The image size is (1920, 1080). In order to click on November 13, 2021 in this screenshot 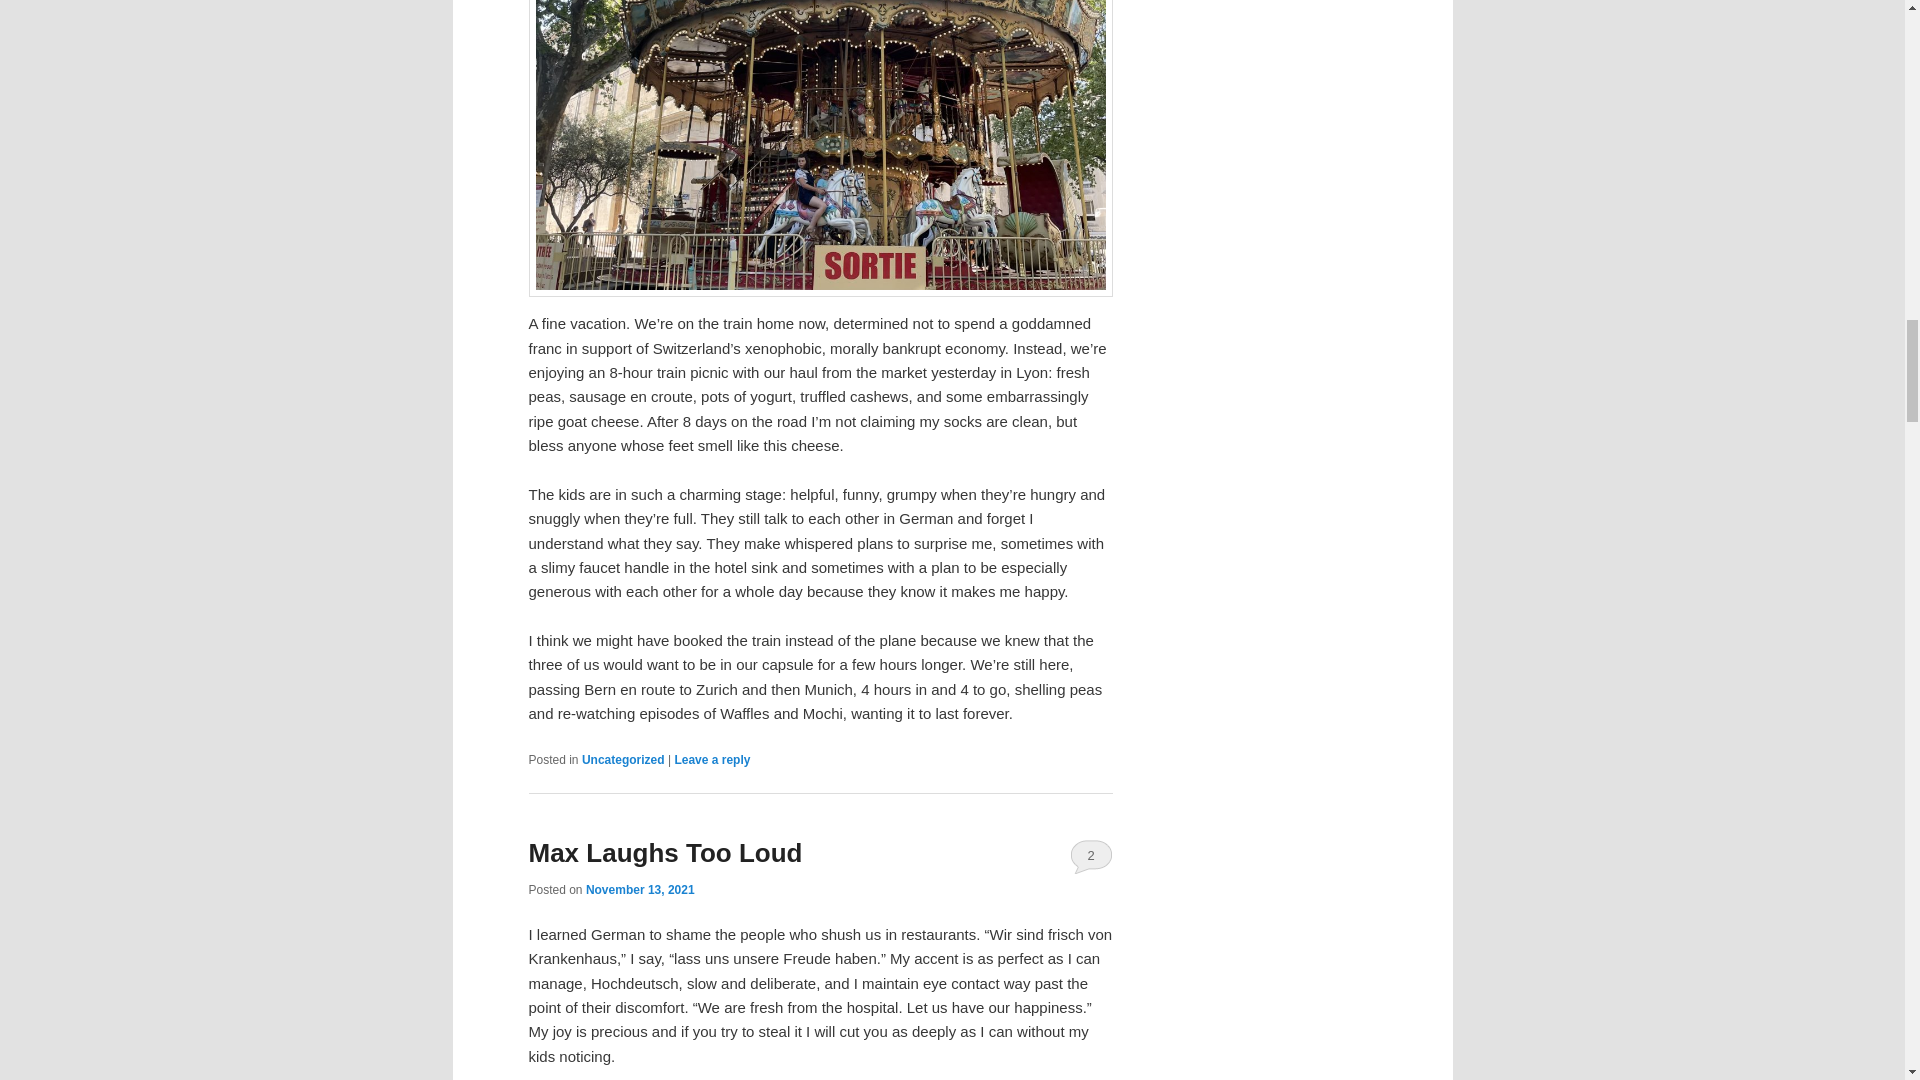, I will do `click(640, 889)`.